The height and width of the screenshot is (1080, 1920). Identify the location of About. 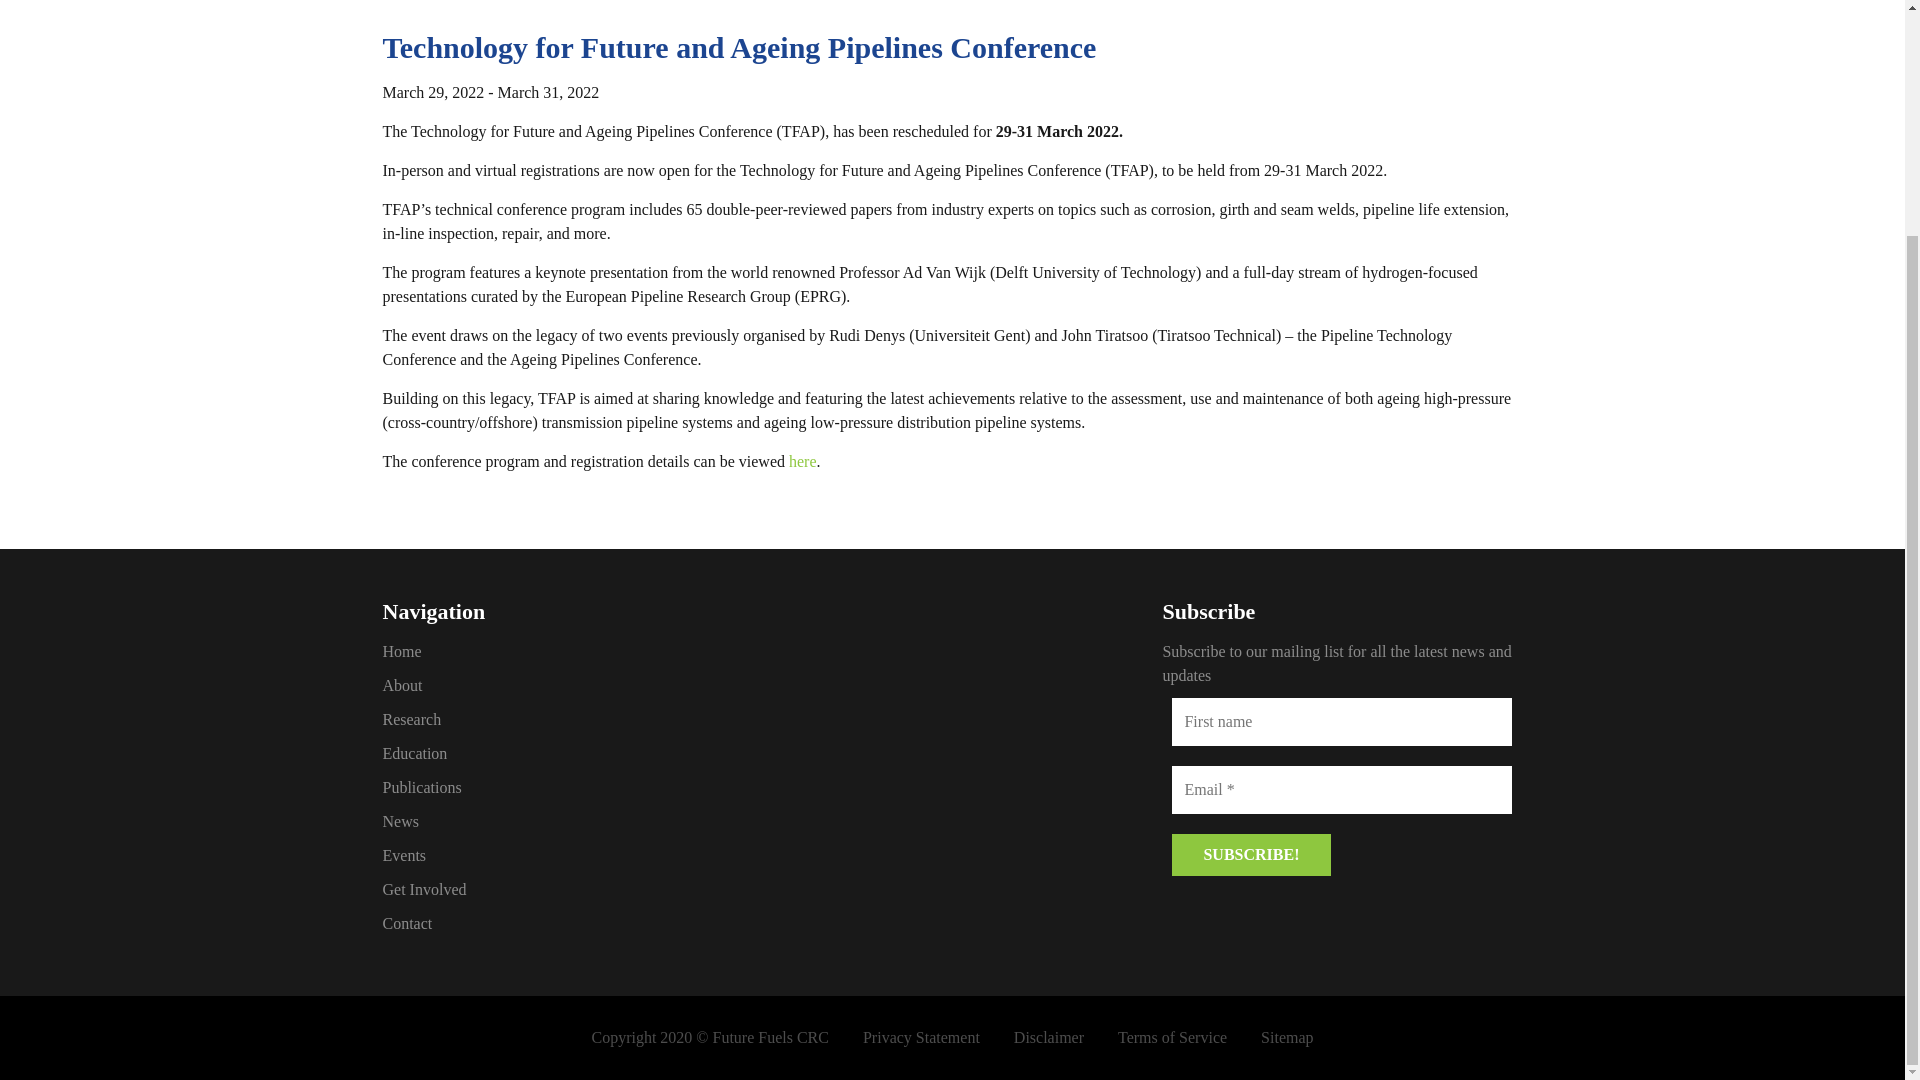
(562, 685).